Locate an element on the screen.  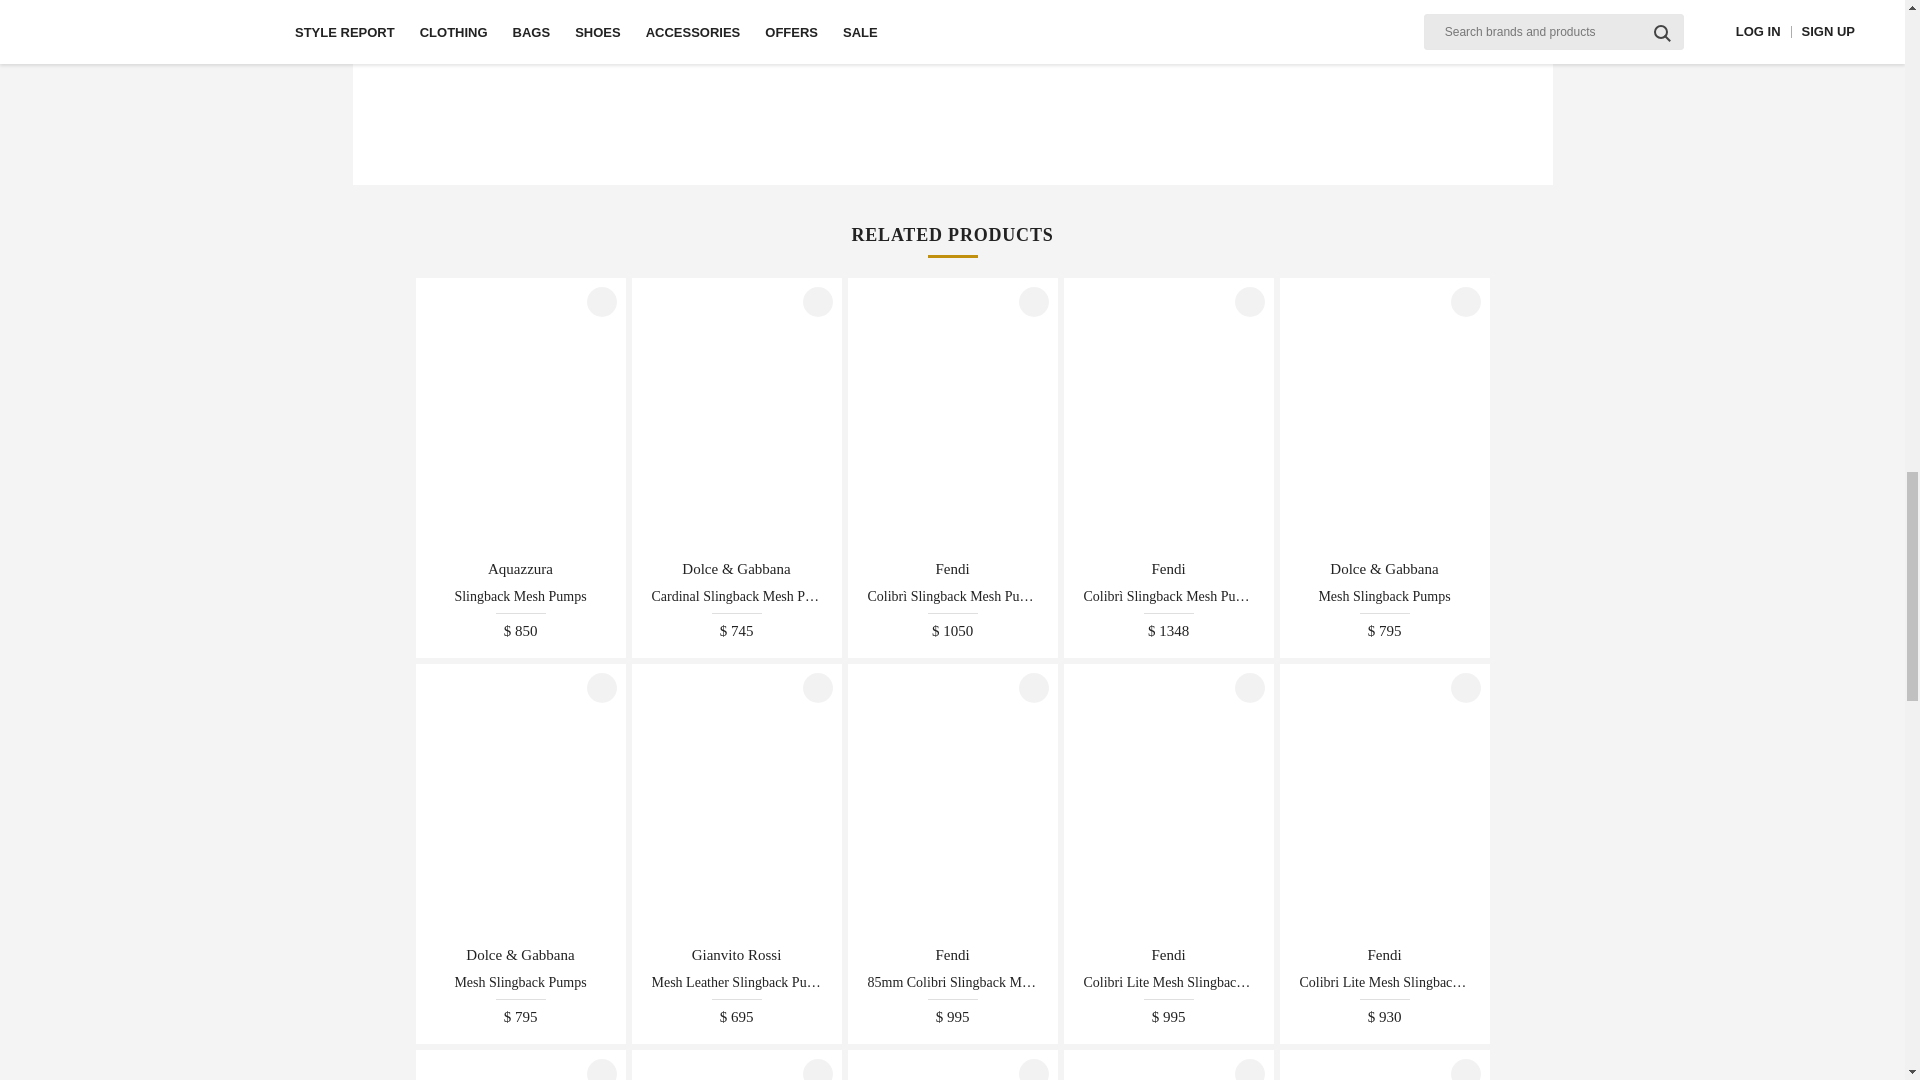
Colibri Lite Mesh Slingback Pumps is located at coordinates (1384, 988).